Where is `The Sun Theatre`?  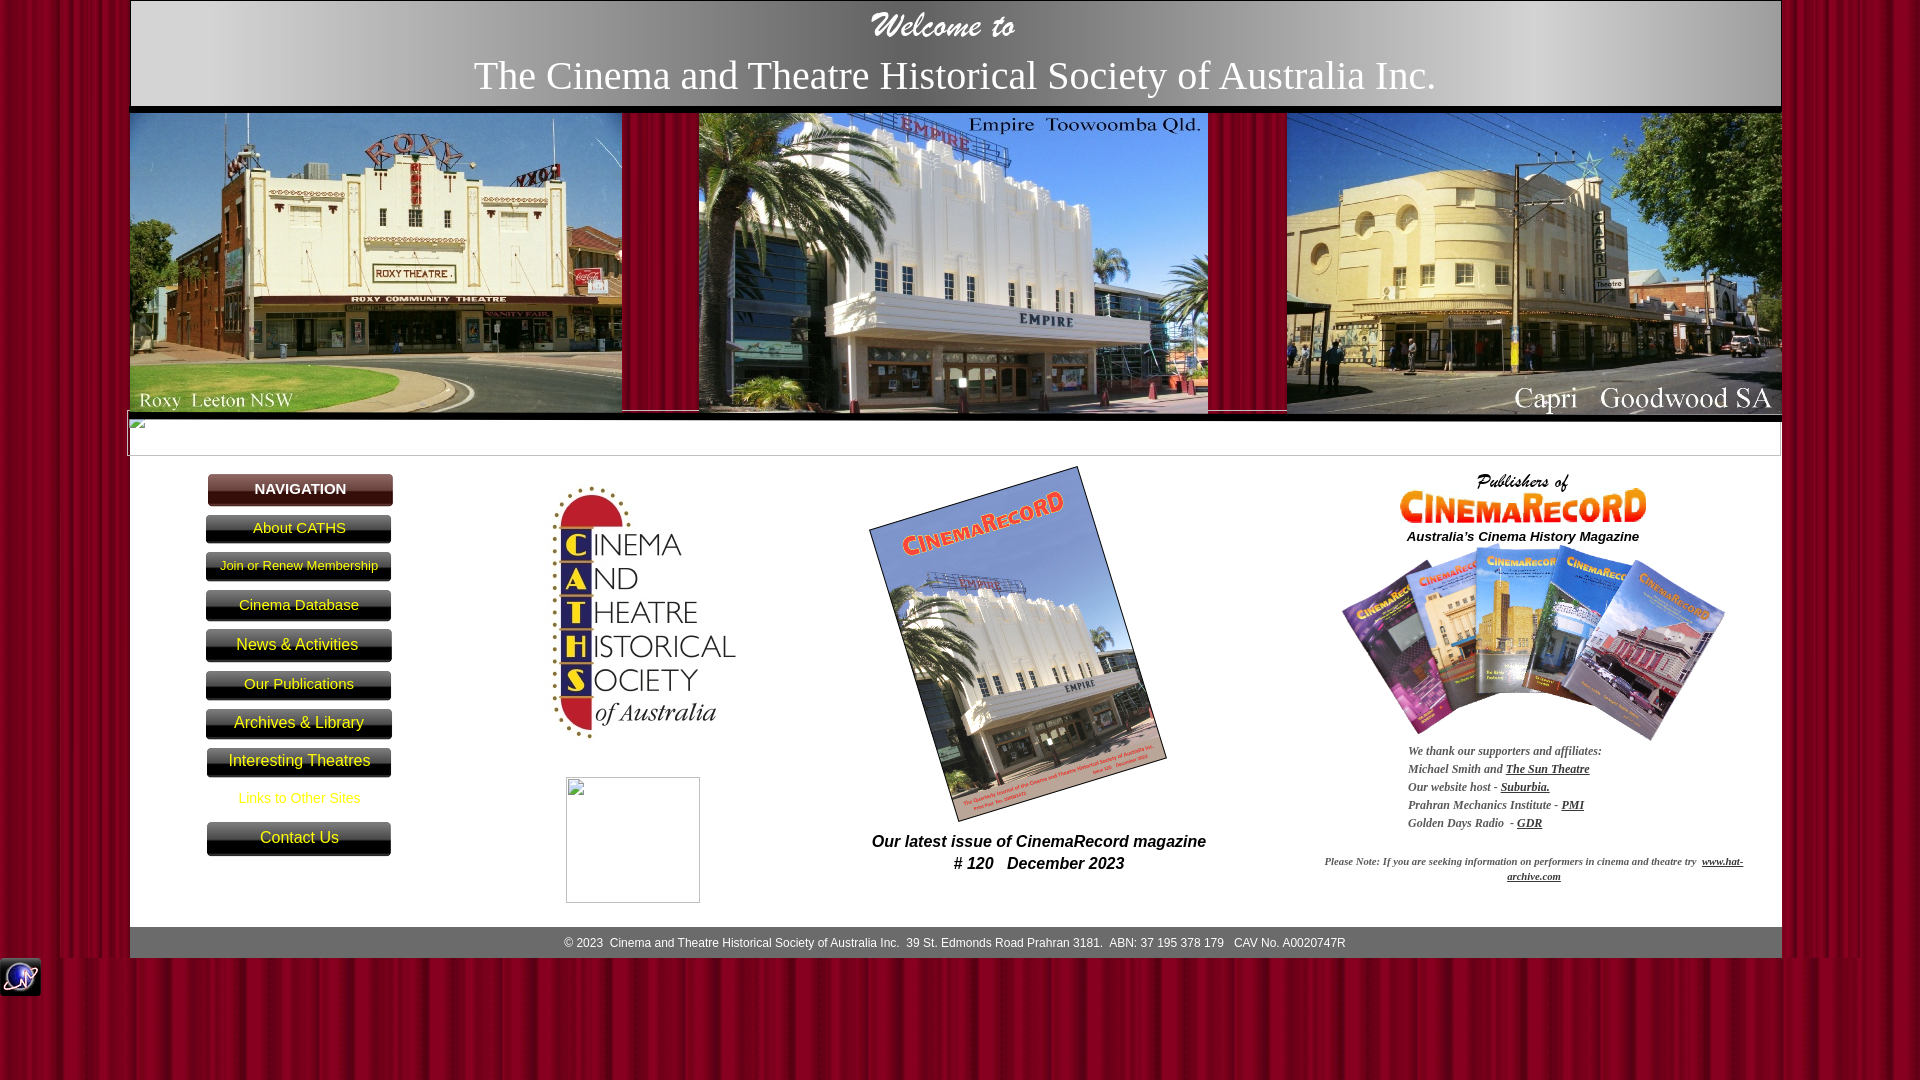
The Sun Theatre is located at coordinates (1548, 769).